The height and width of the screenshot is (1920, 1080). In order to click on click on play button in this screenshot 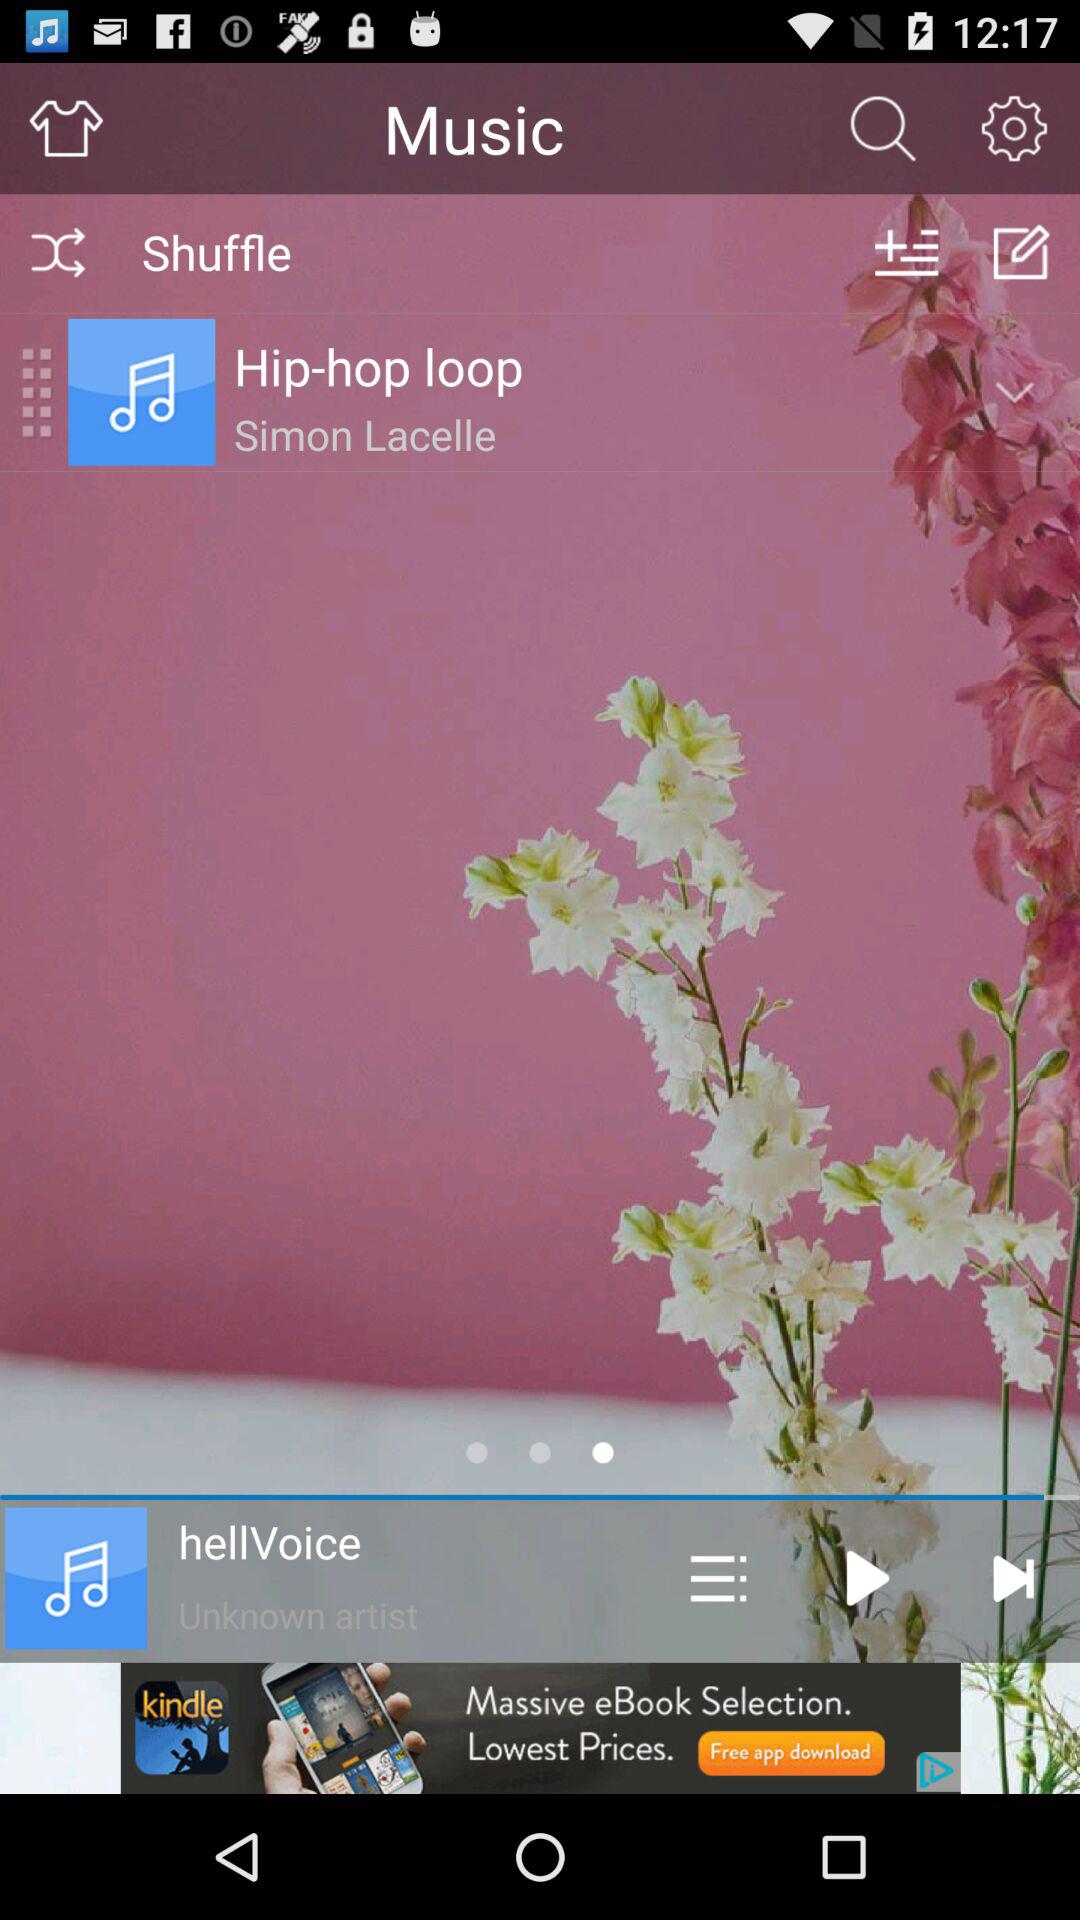, I will do `click(868, 1578)`.